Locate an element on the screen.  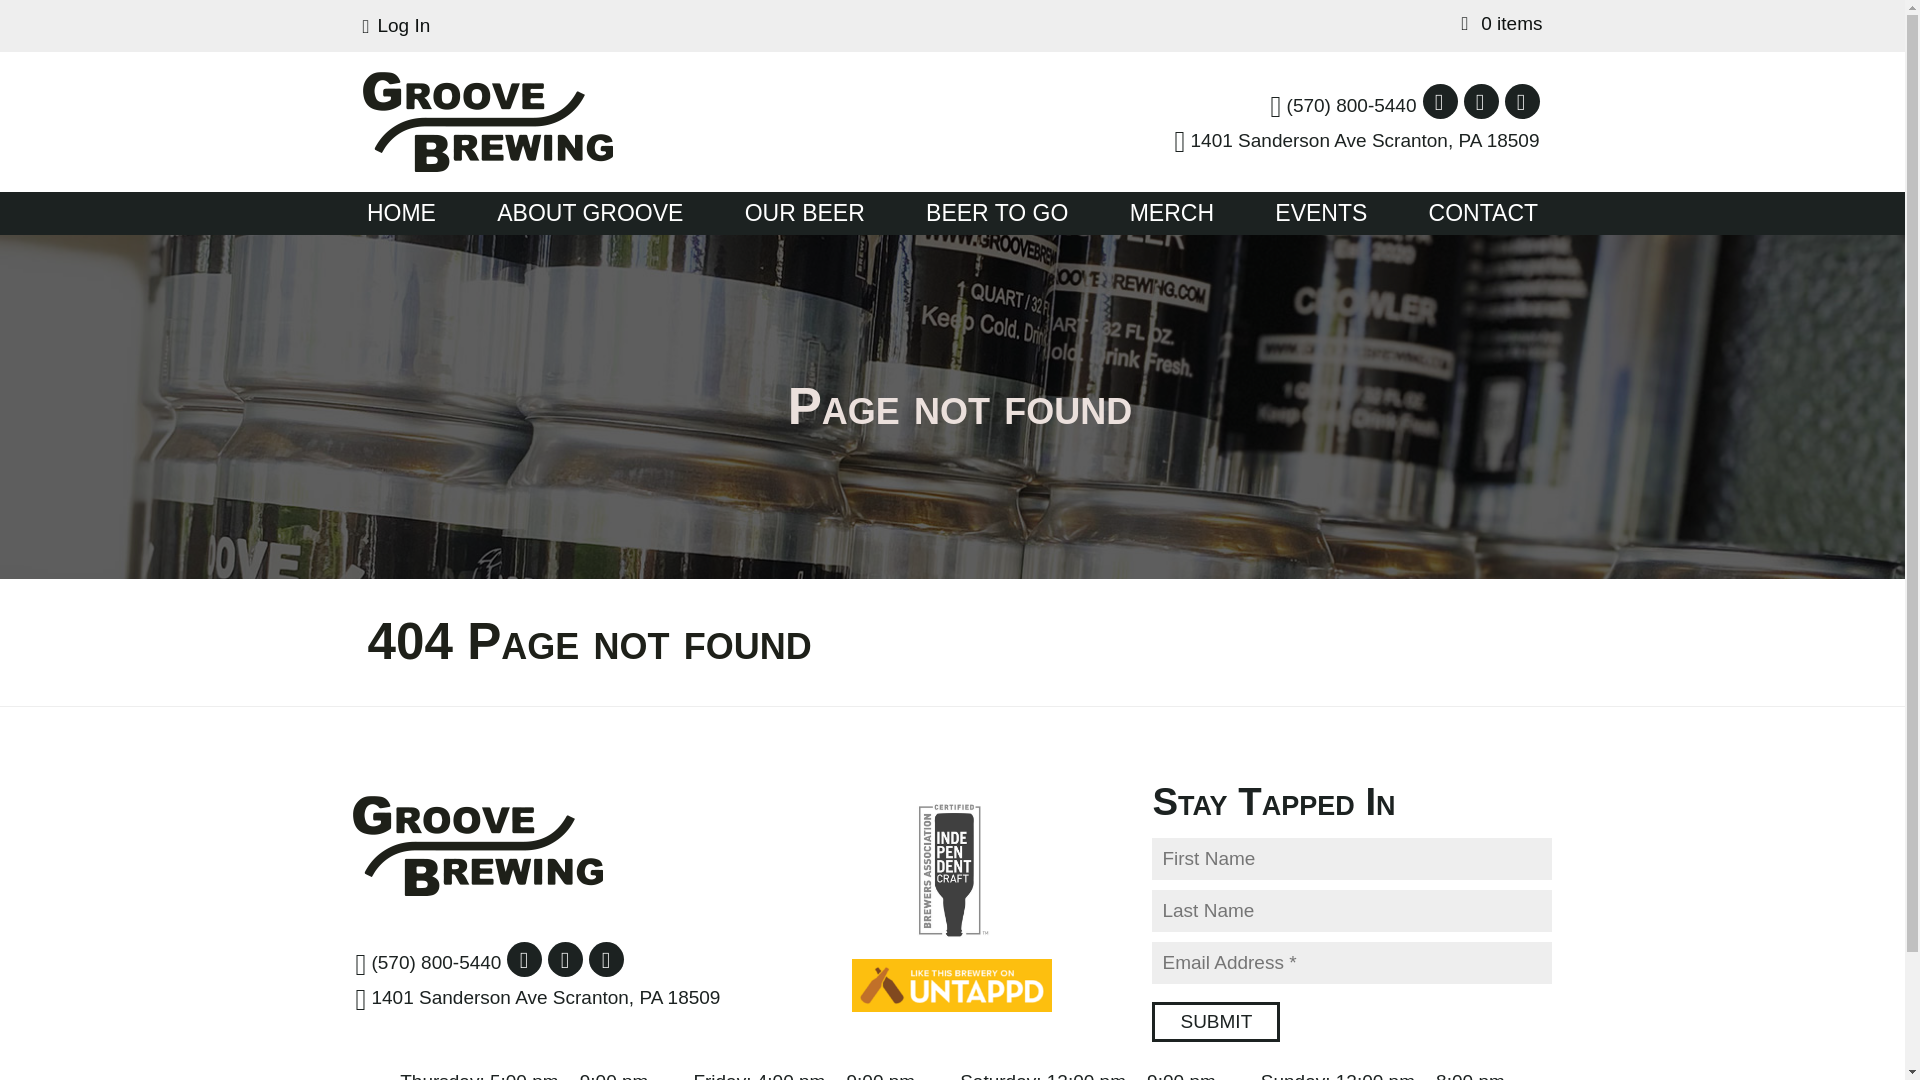
1401 Sanderson Ave Scranton, PA 18509 is located at coordinates (538, 998).